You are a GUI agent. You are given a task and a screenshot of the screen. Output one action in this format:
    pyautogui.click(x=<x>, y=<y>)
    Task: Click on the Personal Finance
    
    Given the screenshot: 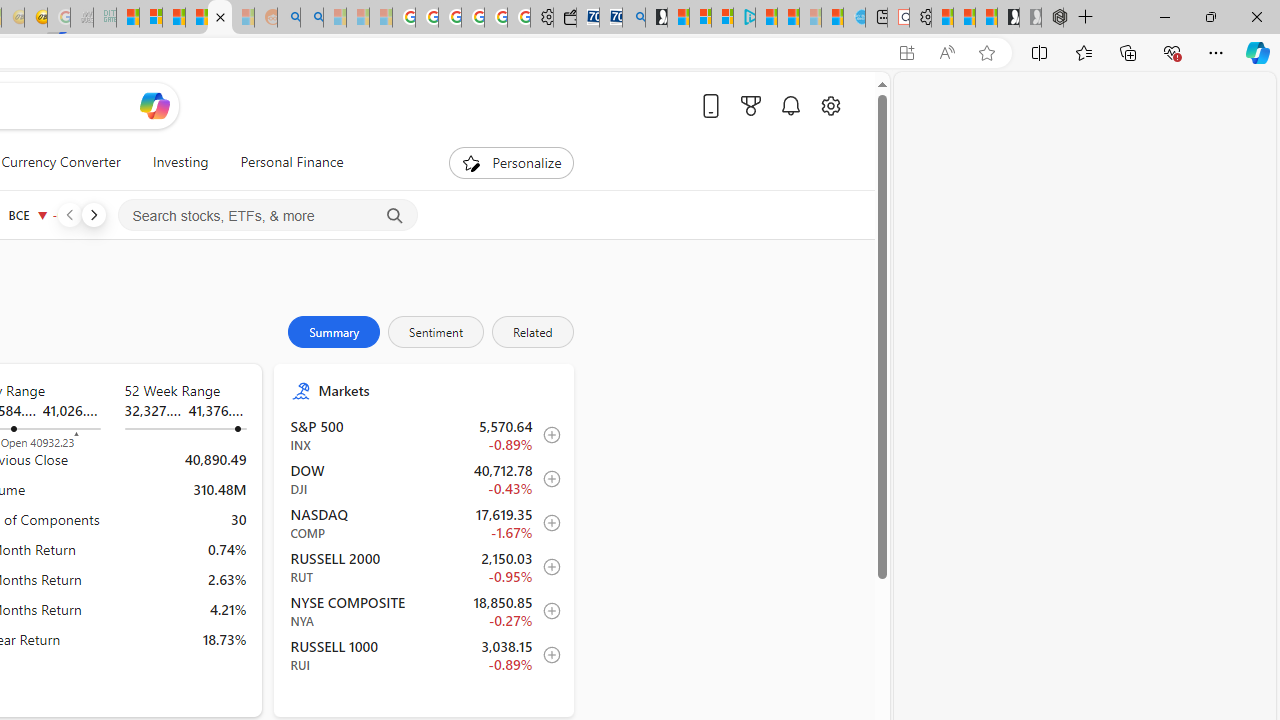 What is the action you would take?
    pyautogui.click(x=292, y=162)
    